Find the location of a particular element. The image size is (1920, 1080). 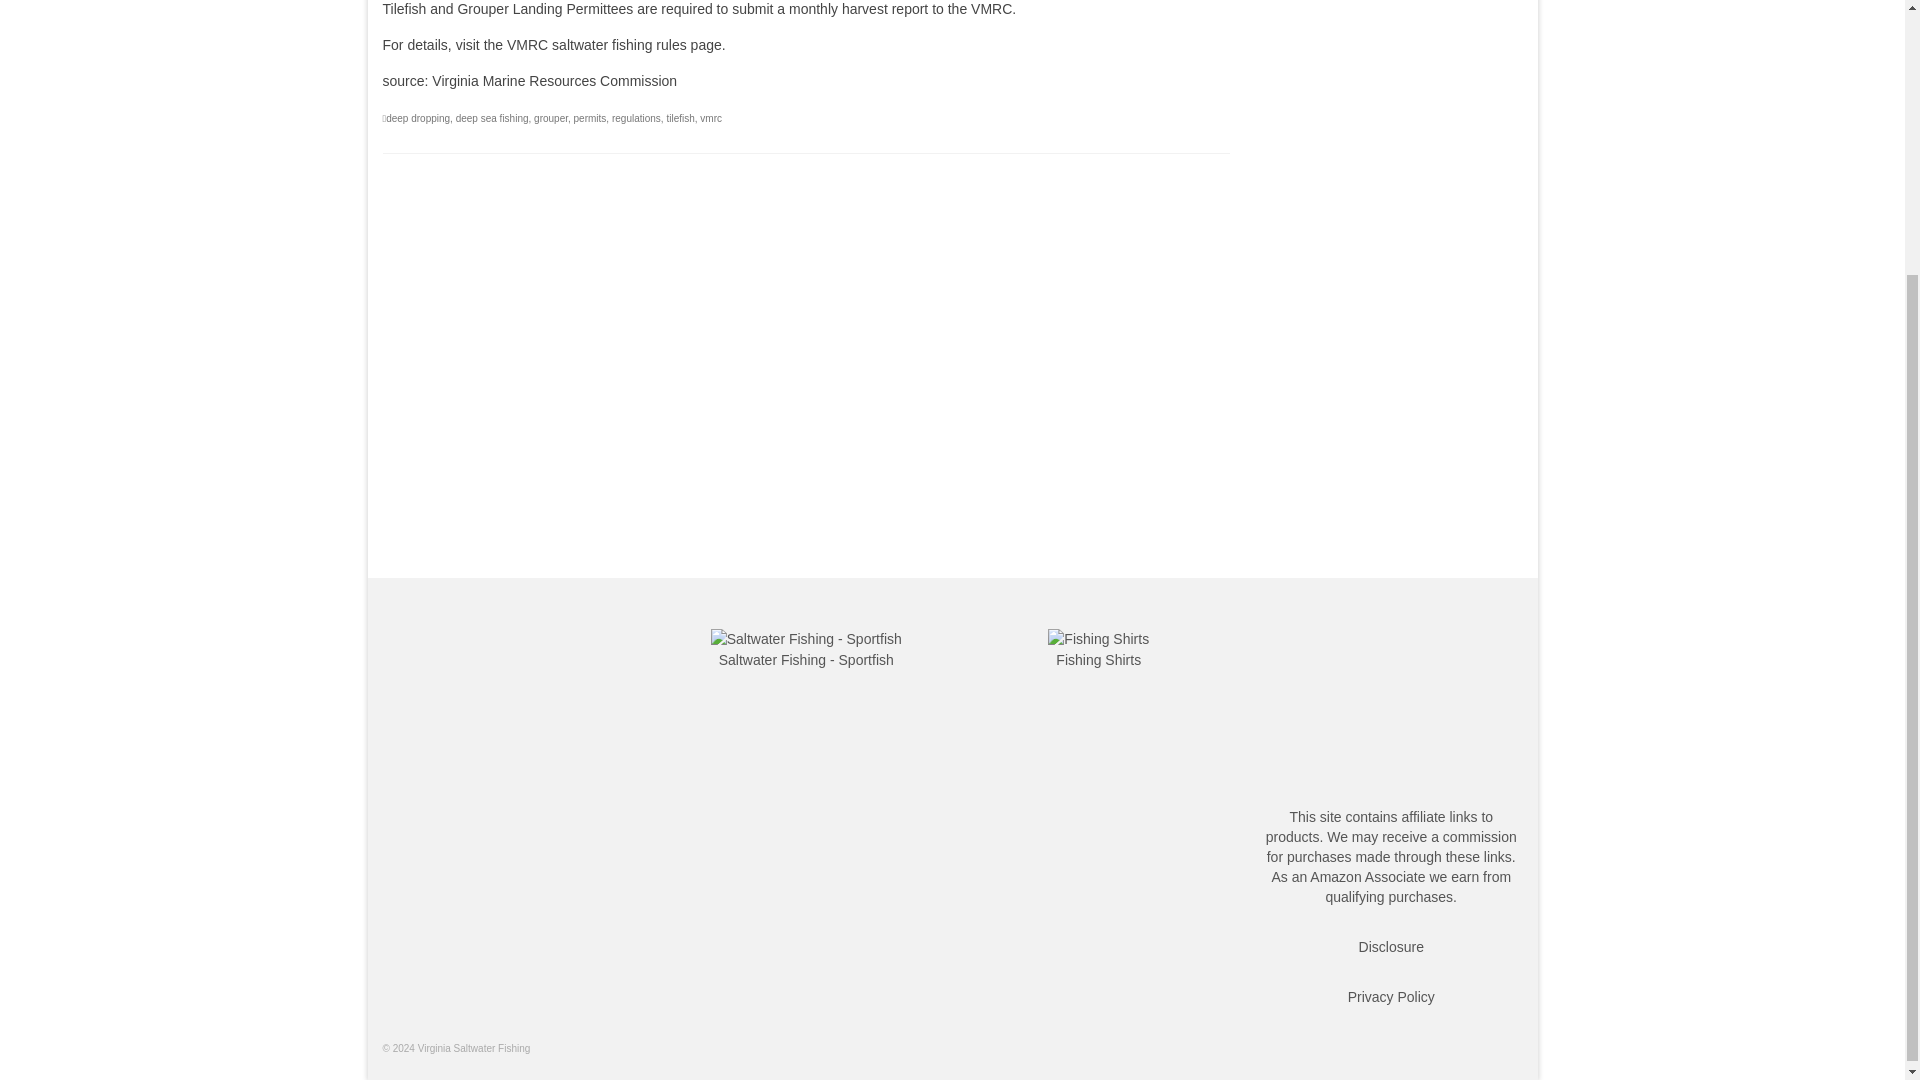

Saltwater Fishing - Sportfish is located at coordinates (806, 660).